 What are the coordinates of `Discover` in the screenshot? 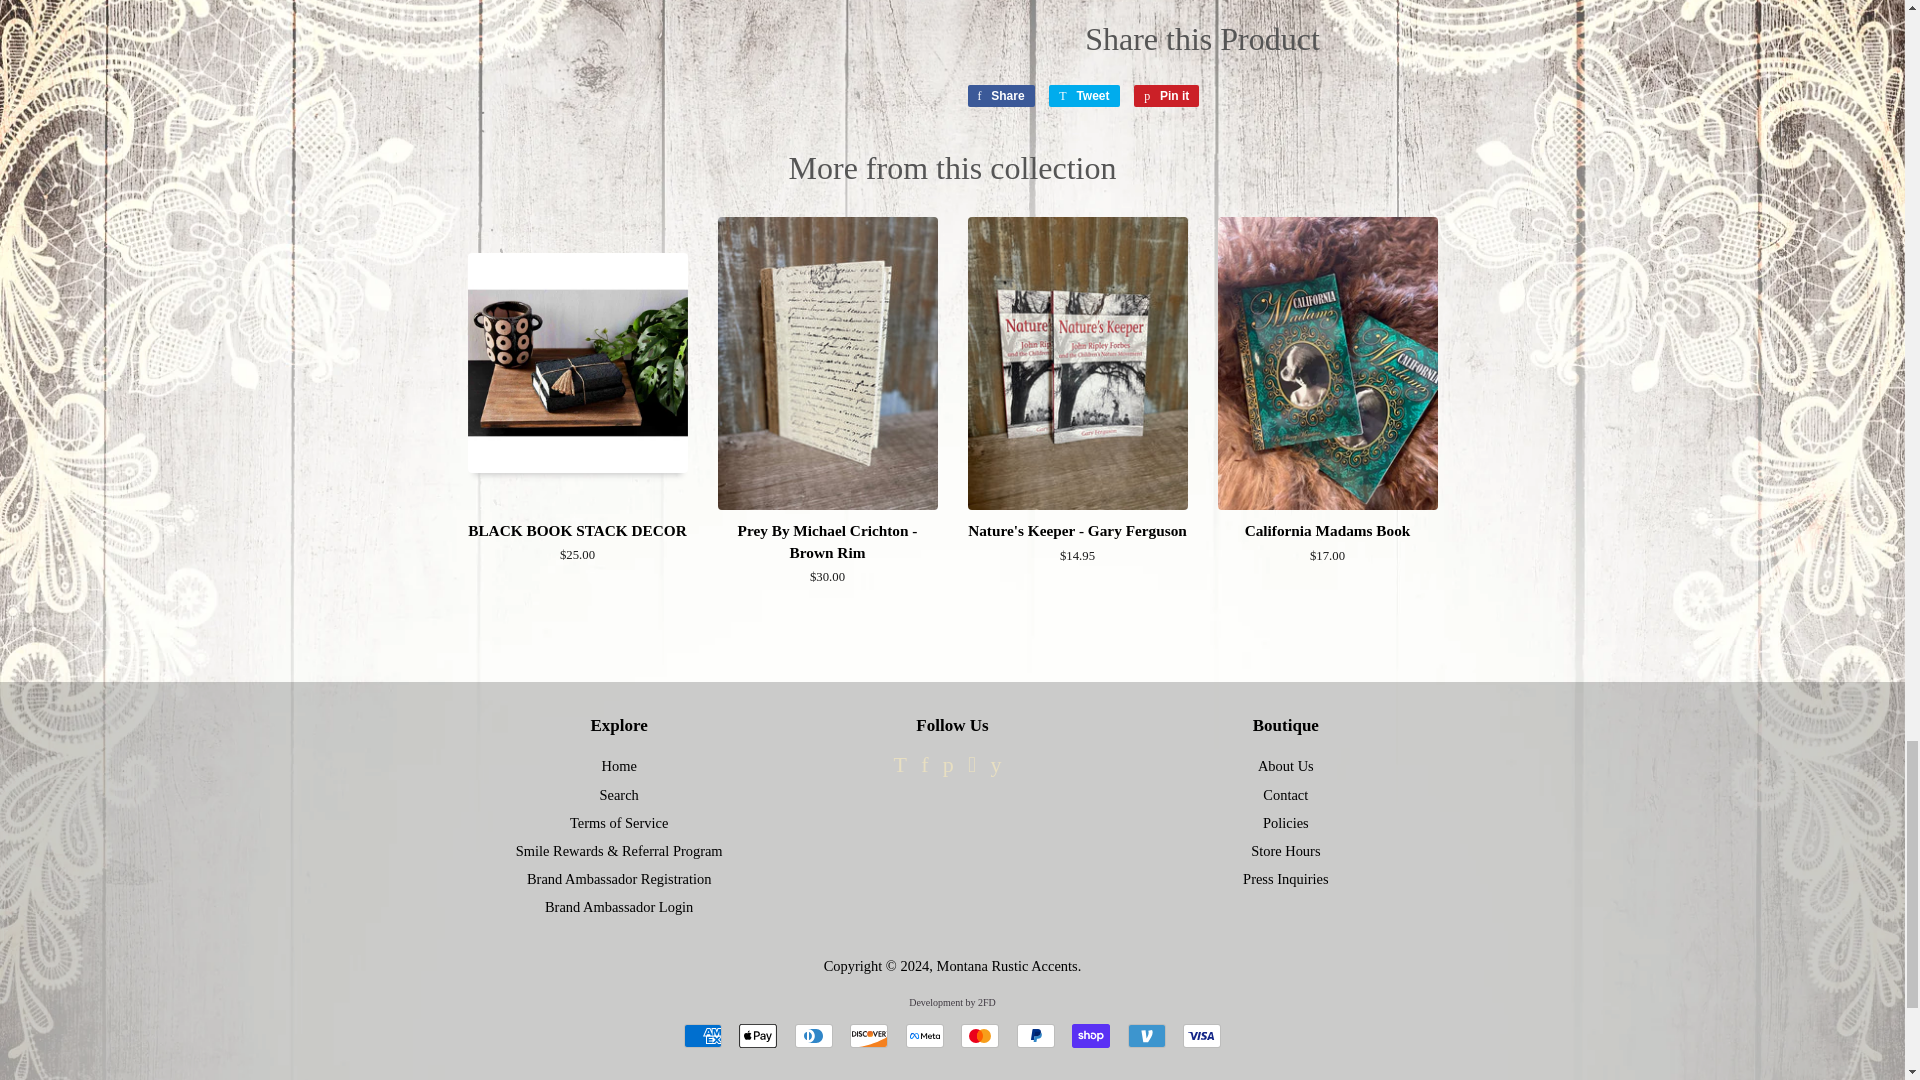 It's located at (868, 1035).